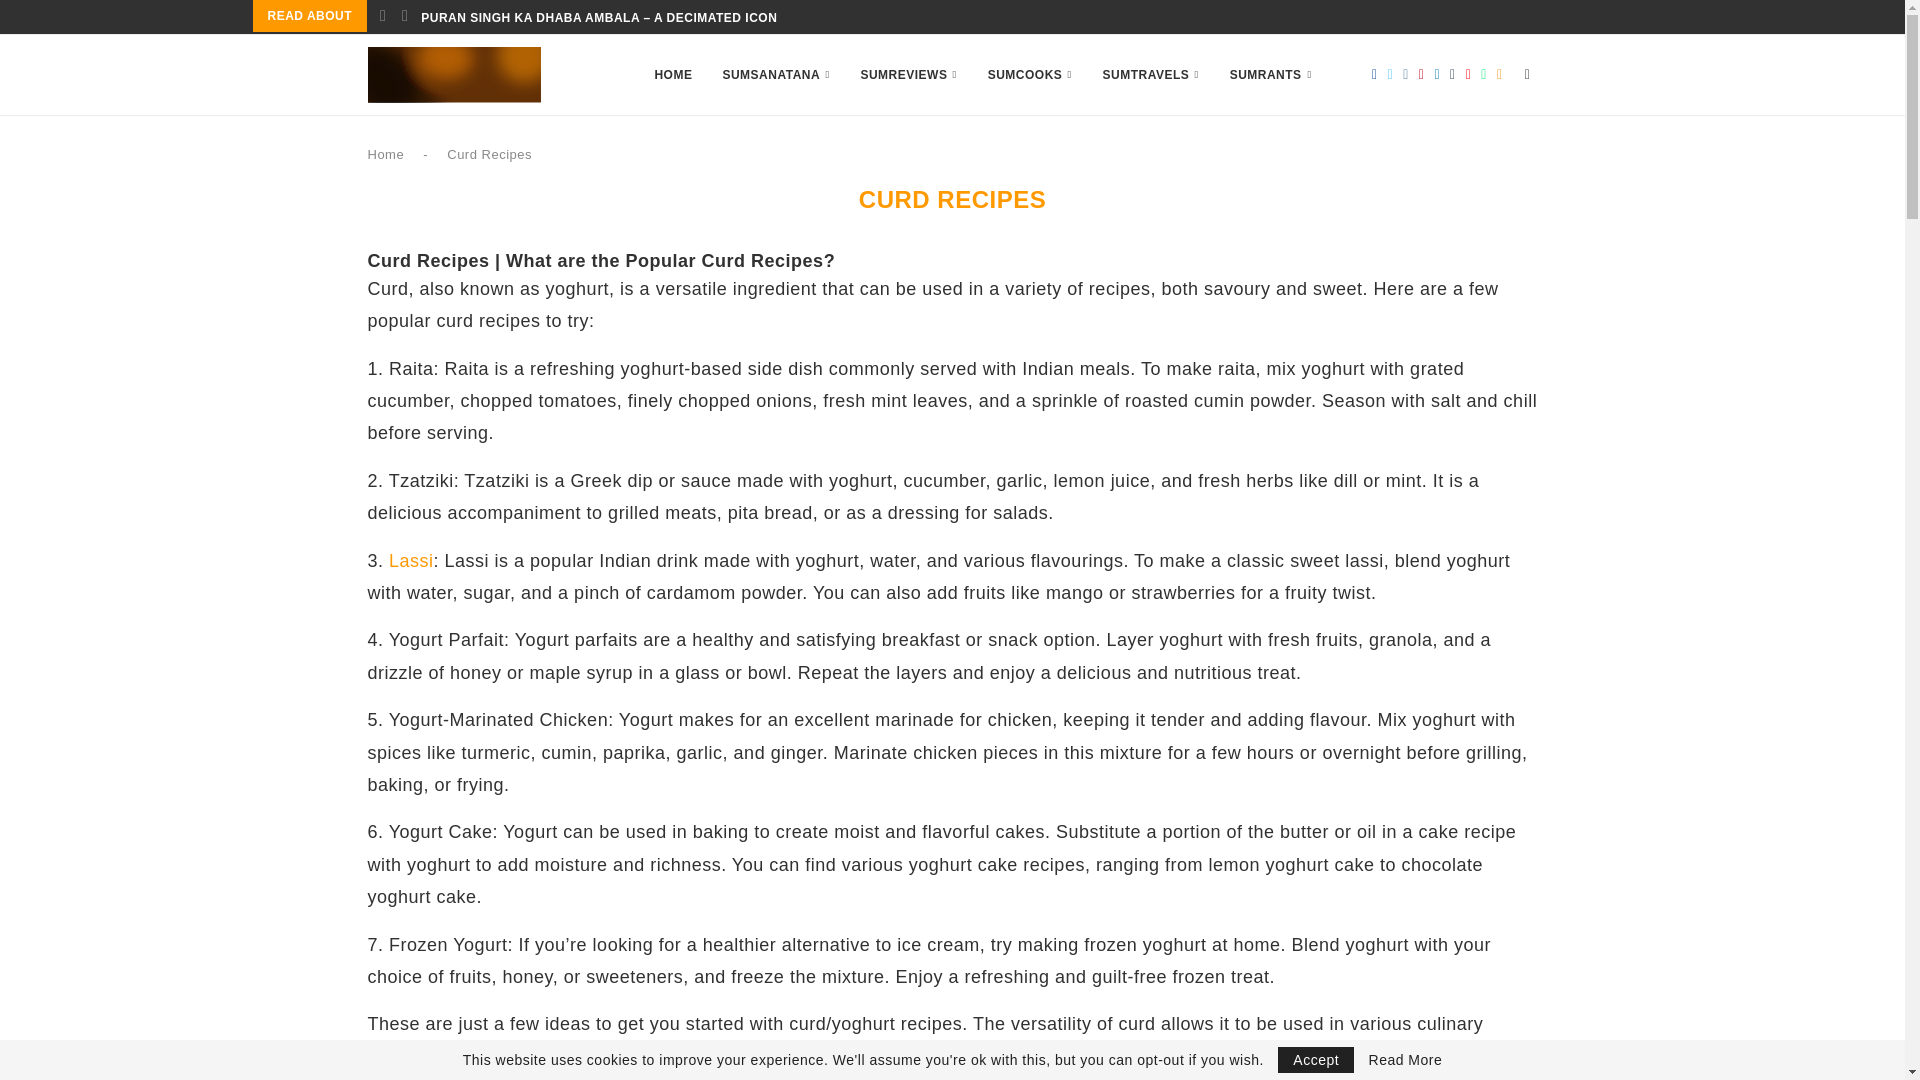  I want to click on SUMCOOKS, so click(1030, 74).